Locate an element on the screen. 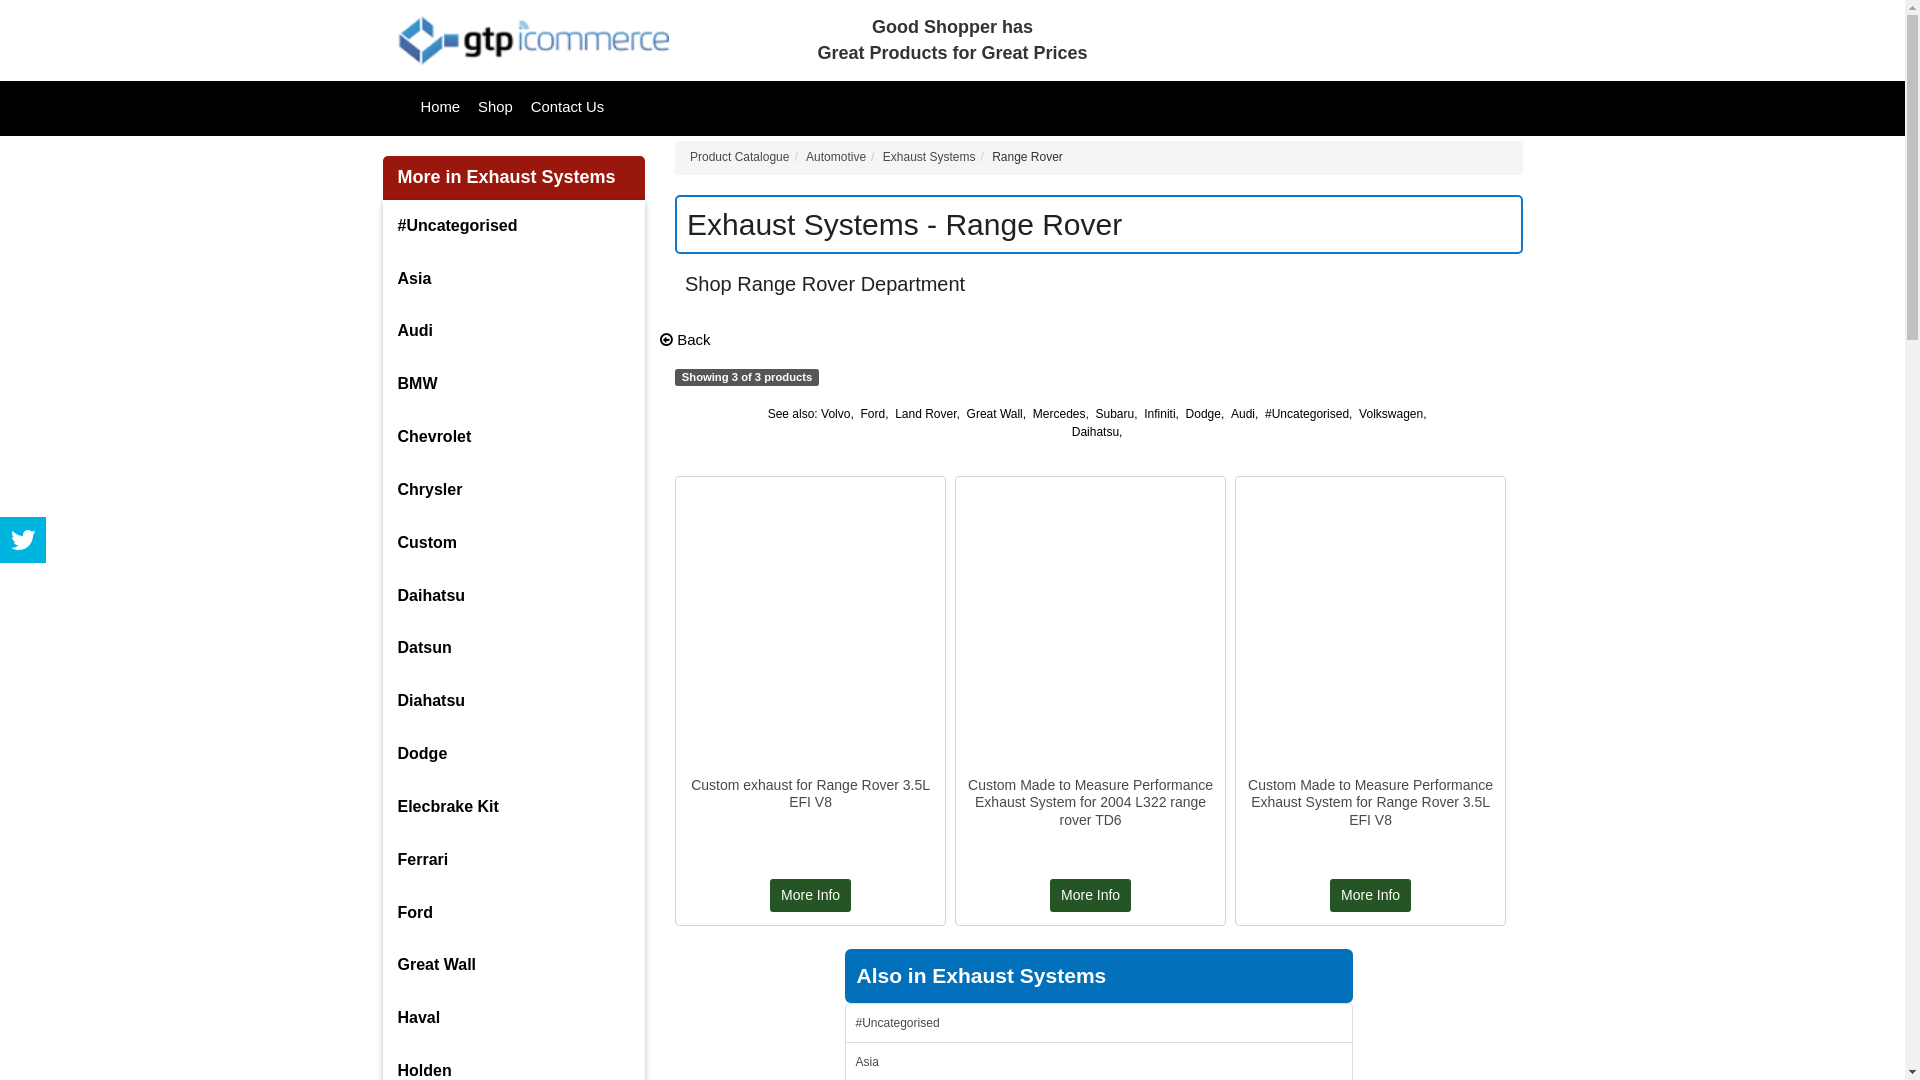  Shop is located at coordinates (496, 108).